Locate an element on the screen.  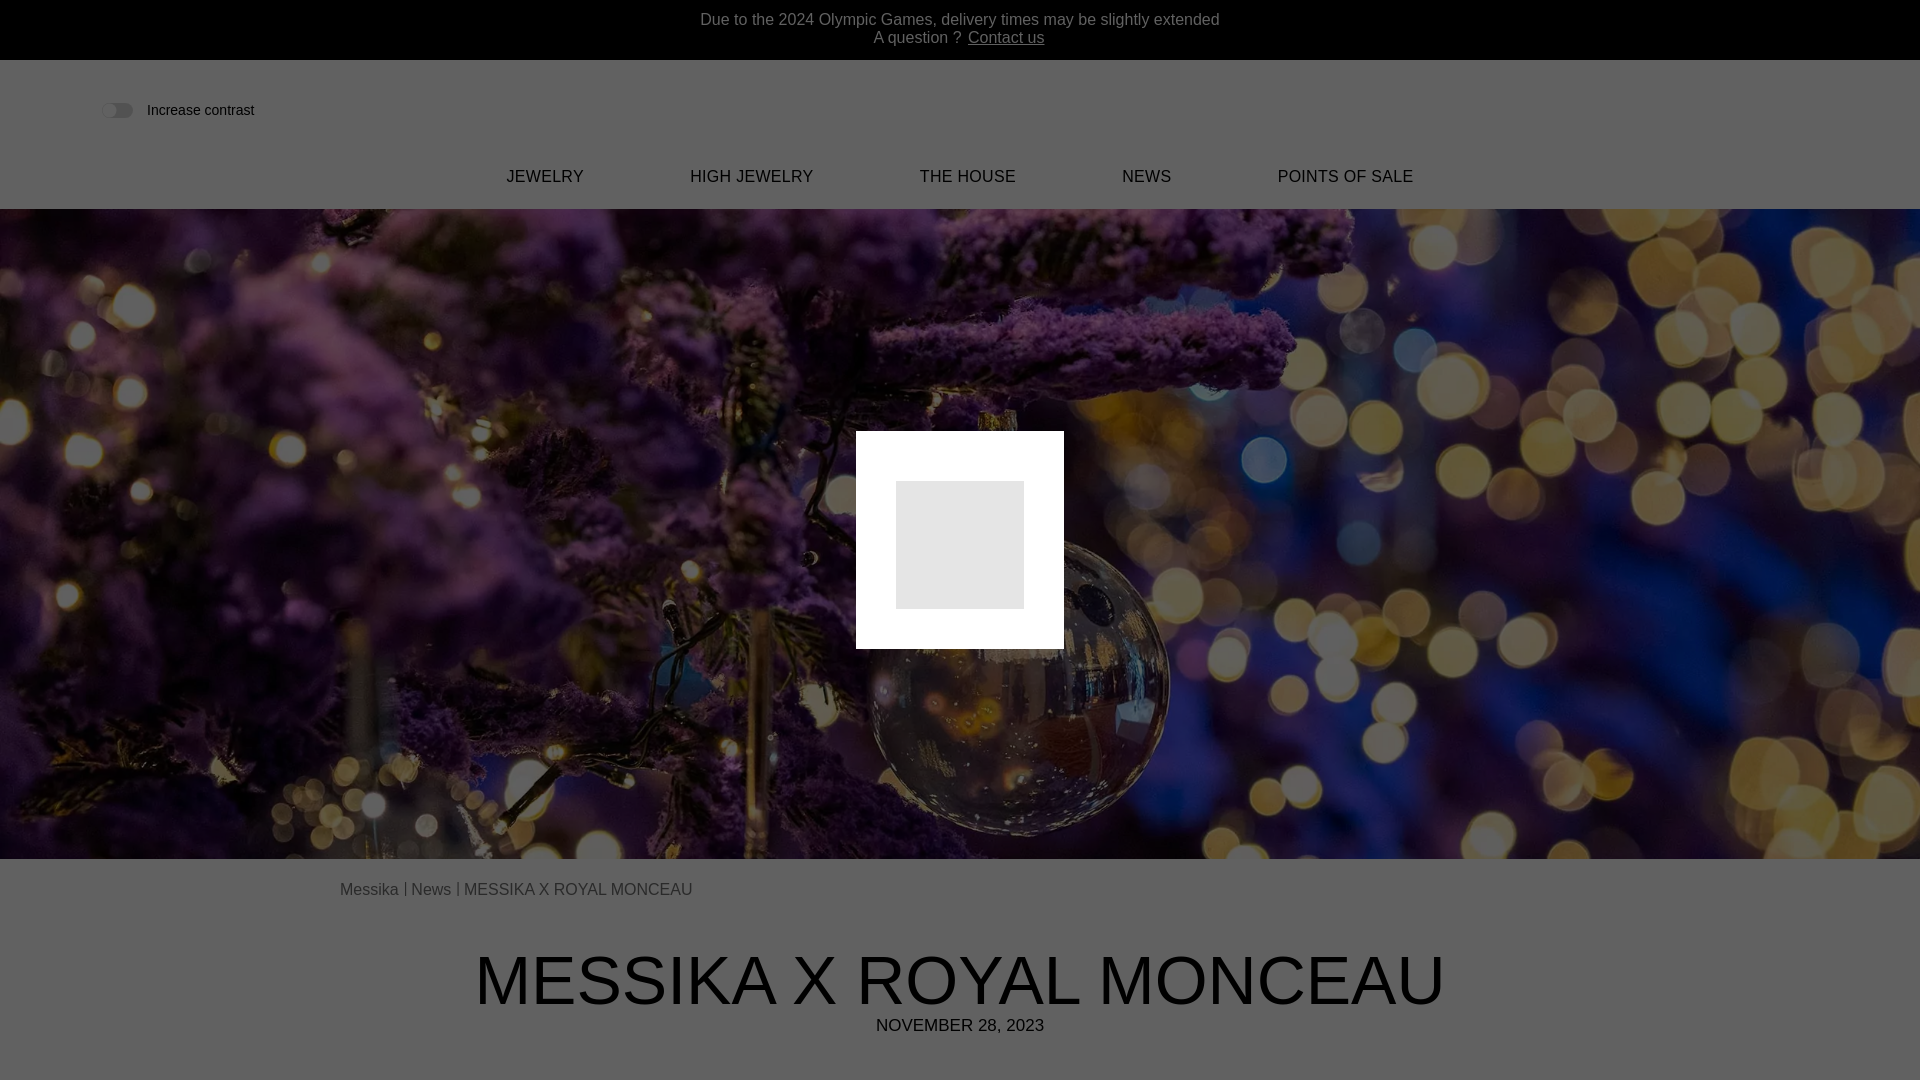
JEWELRY is located at coordinates (544, 188).